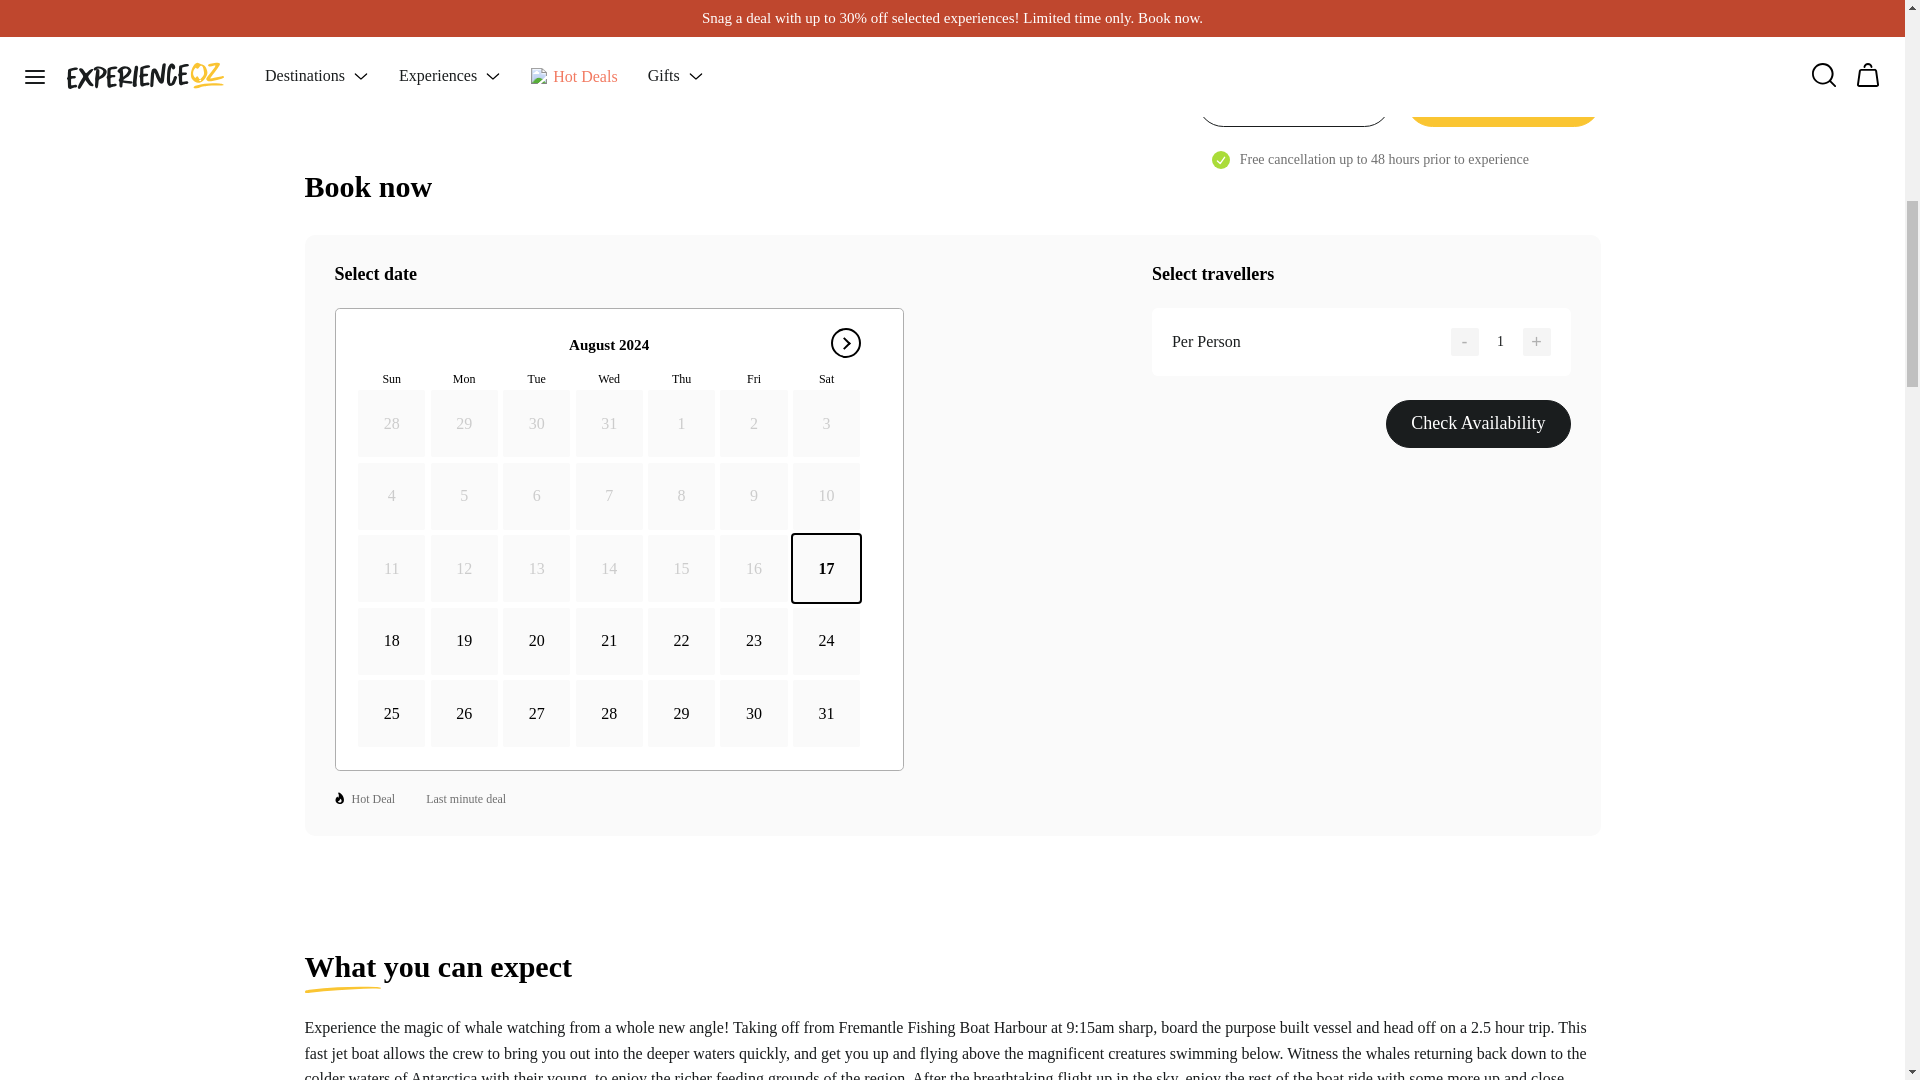  What do you see at coordinates (1293, 14) in the screenshot?
I see `Gift it` at bounding box center [1293, 14].